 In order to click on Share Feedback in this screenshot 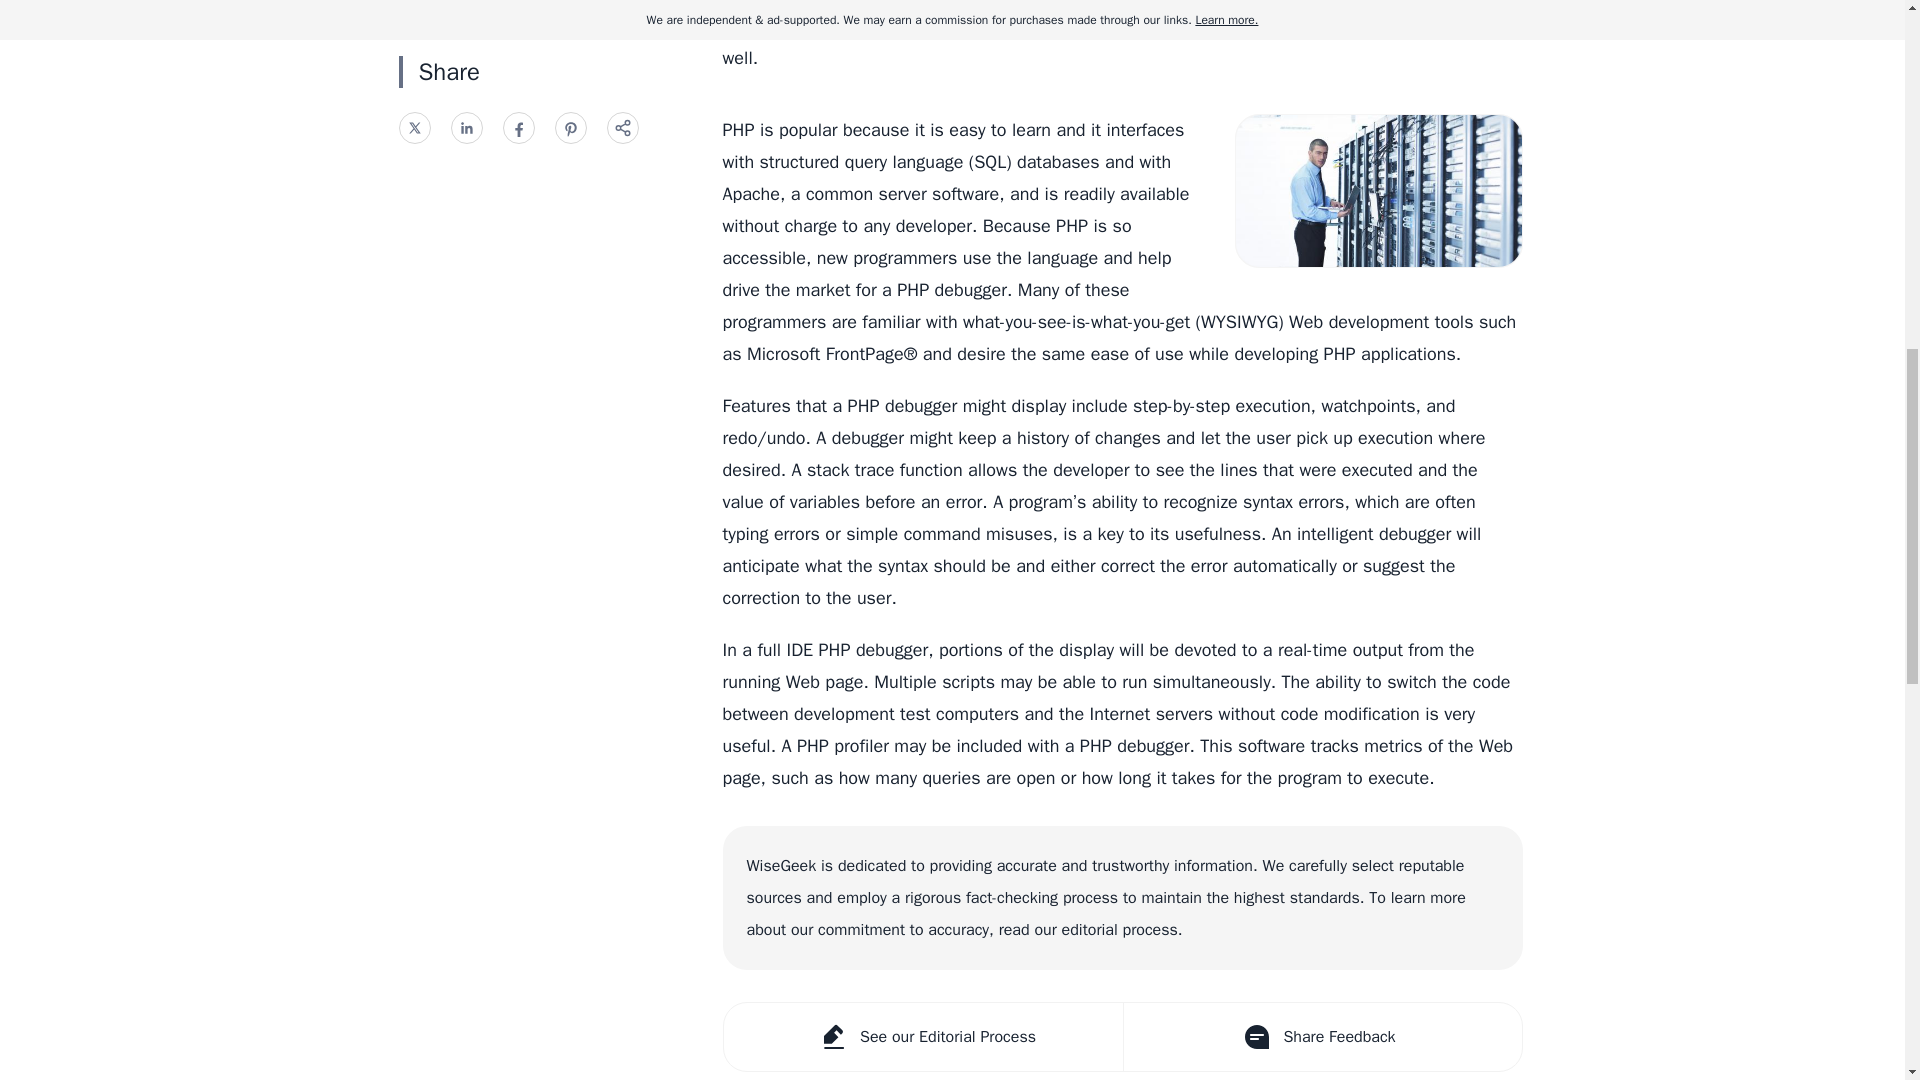, I will do `click(1320, 1037)`.